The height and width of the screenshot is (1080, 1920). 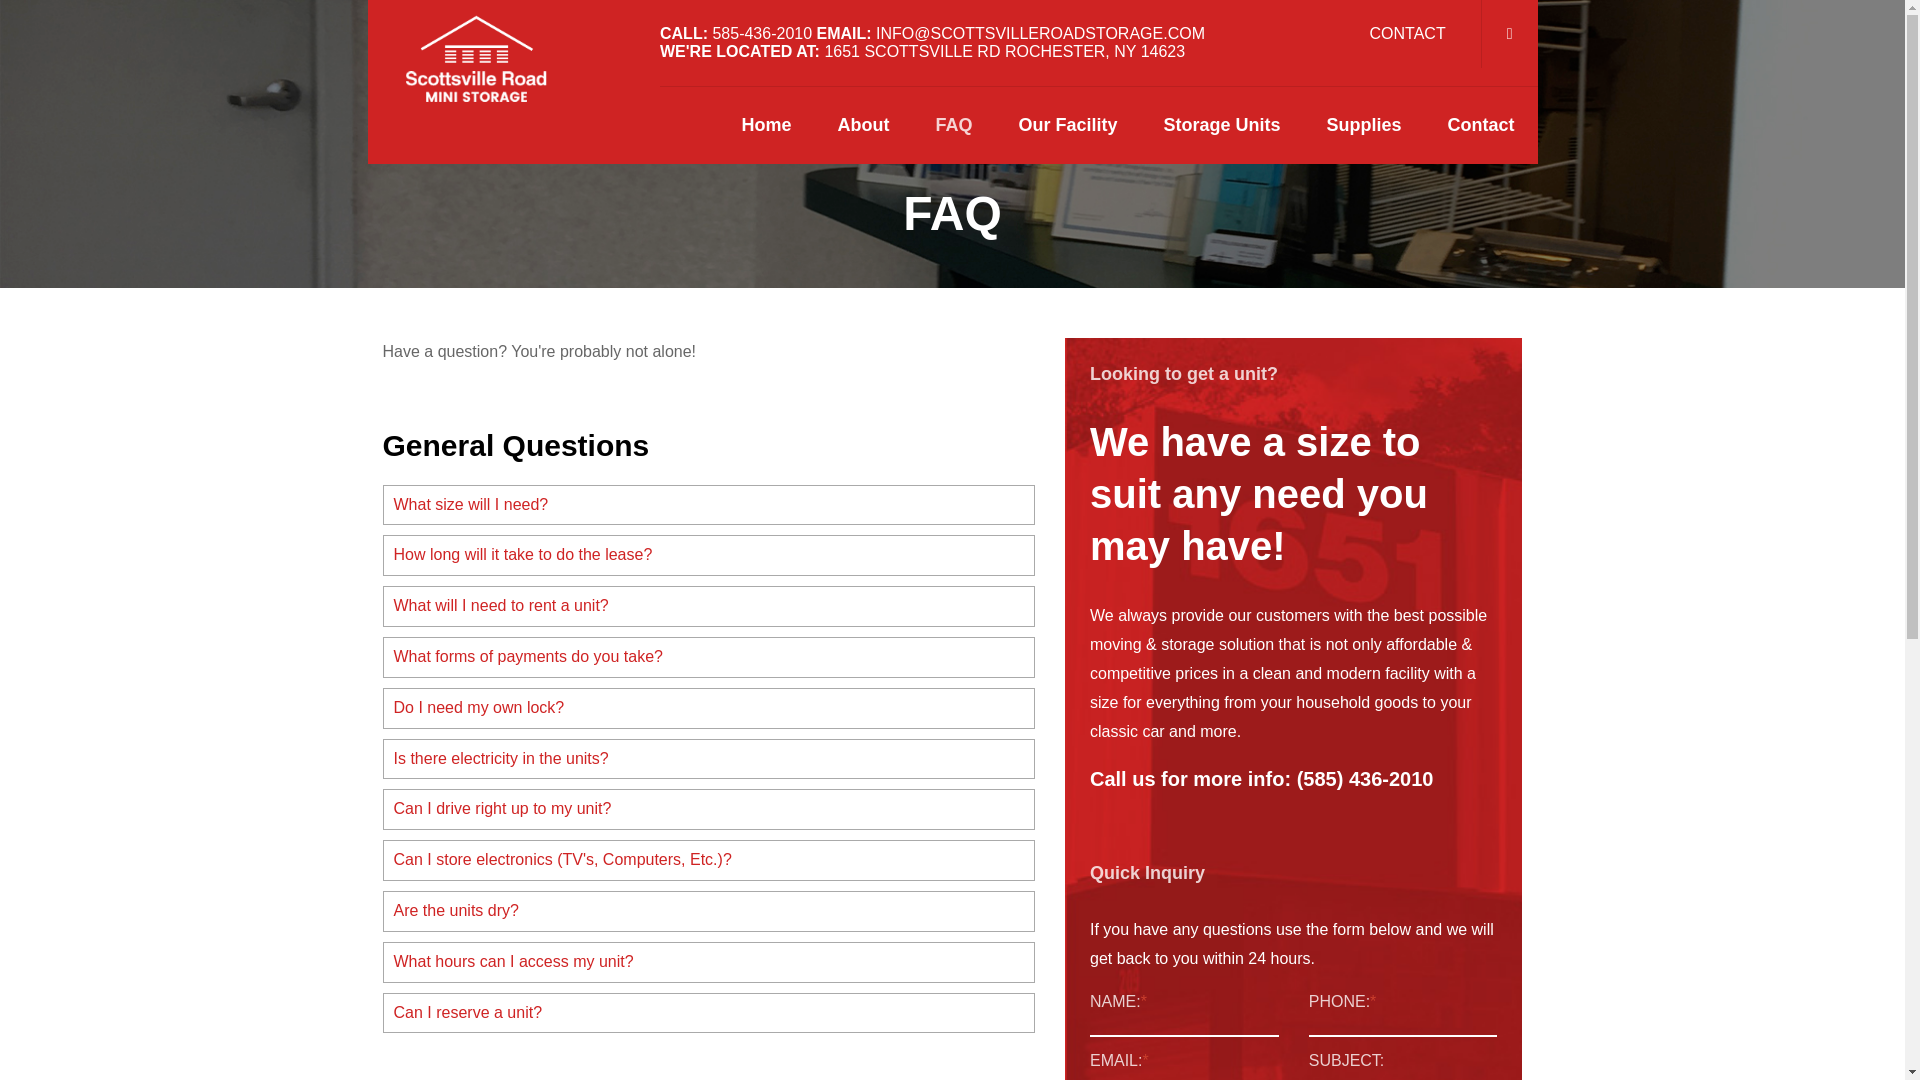 What do you see at coordinates (766, 126) in the screenshot?
I see `Home` at bounding box center [766, 126].